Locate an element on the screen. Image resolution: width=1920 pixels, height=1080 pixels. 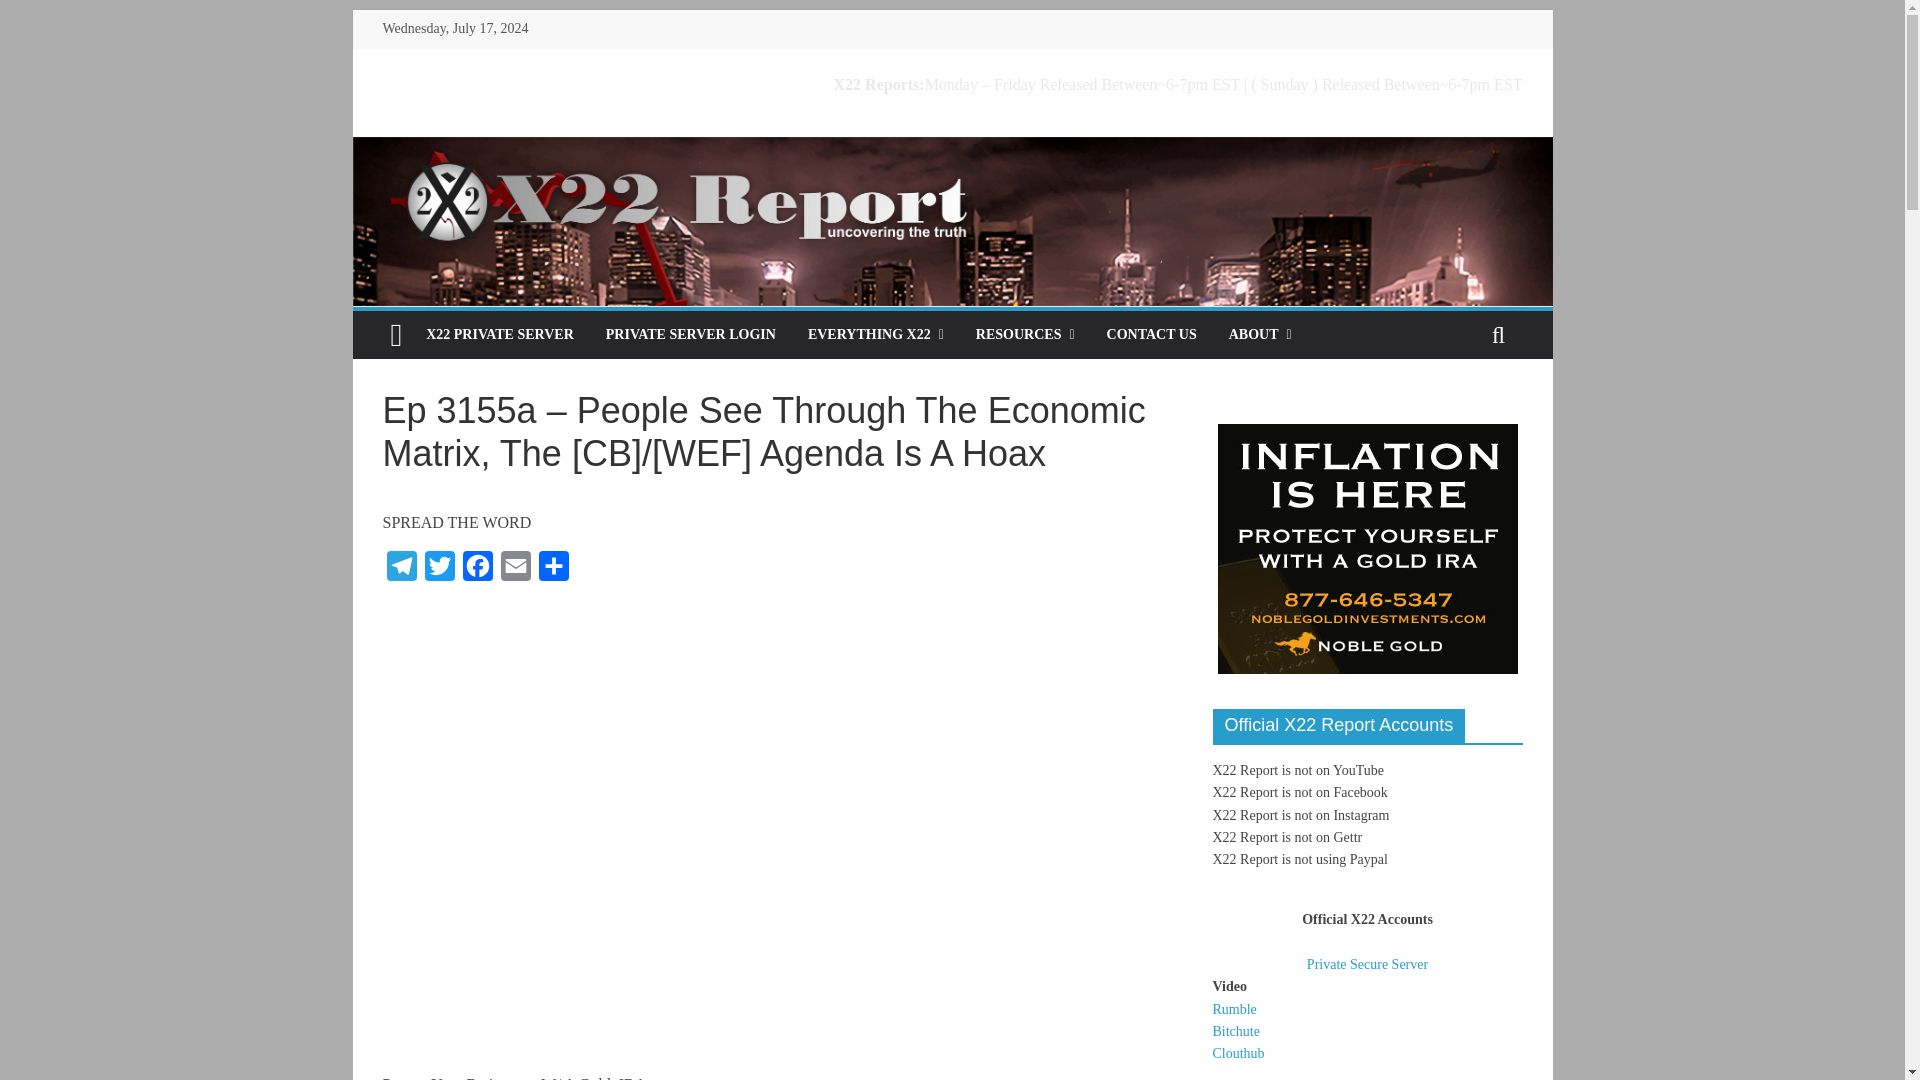
Telegram is located at coordinates (401, 570).